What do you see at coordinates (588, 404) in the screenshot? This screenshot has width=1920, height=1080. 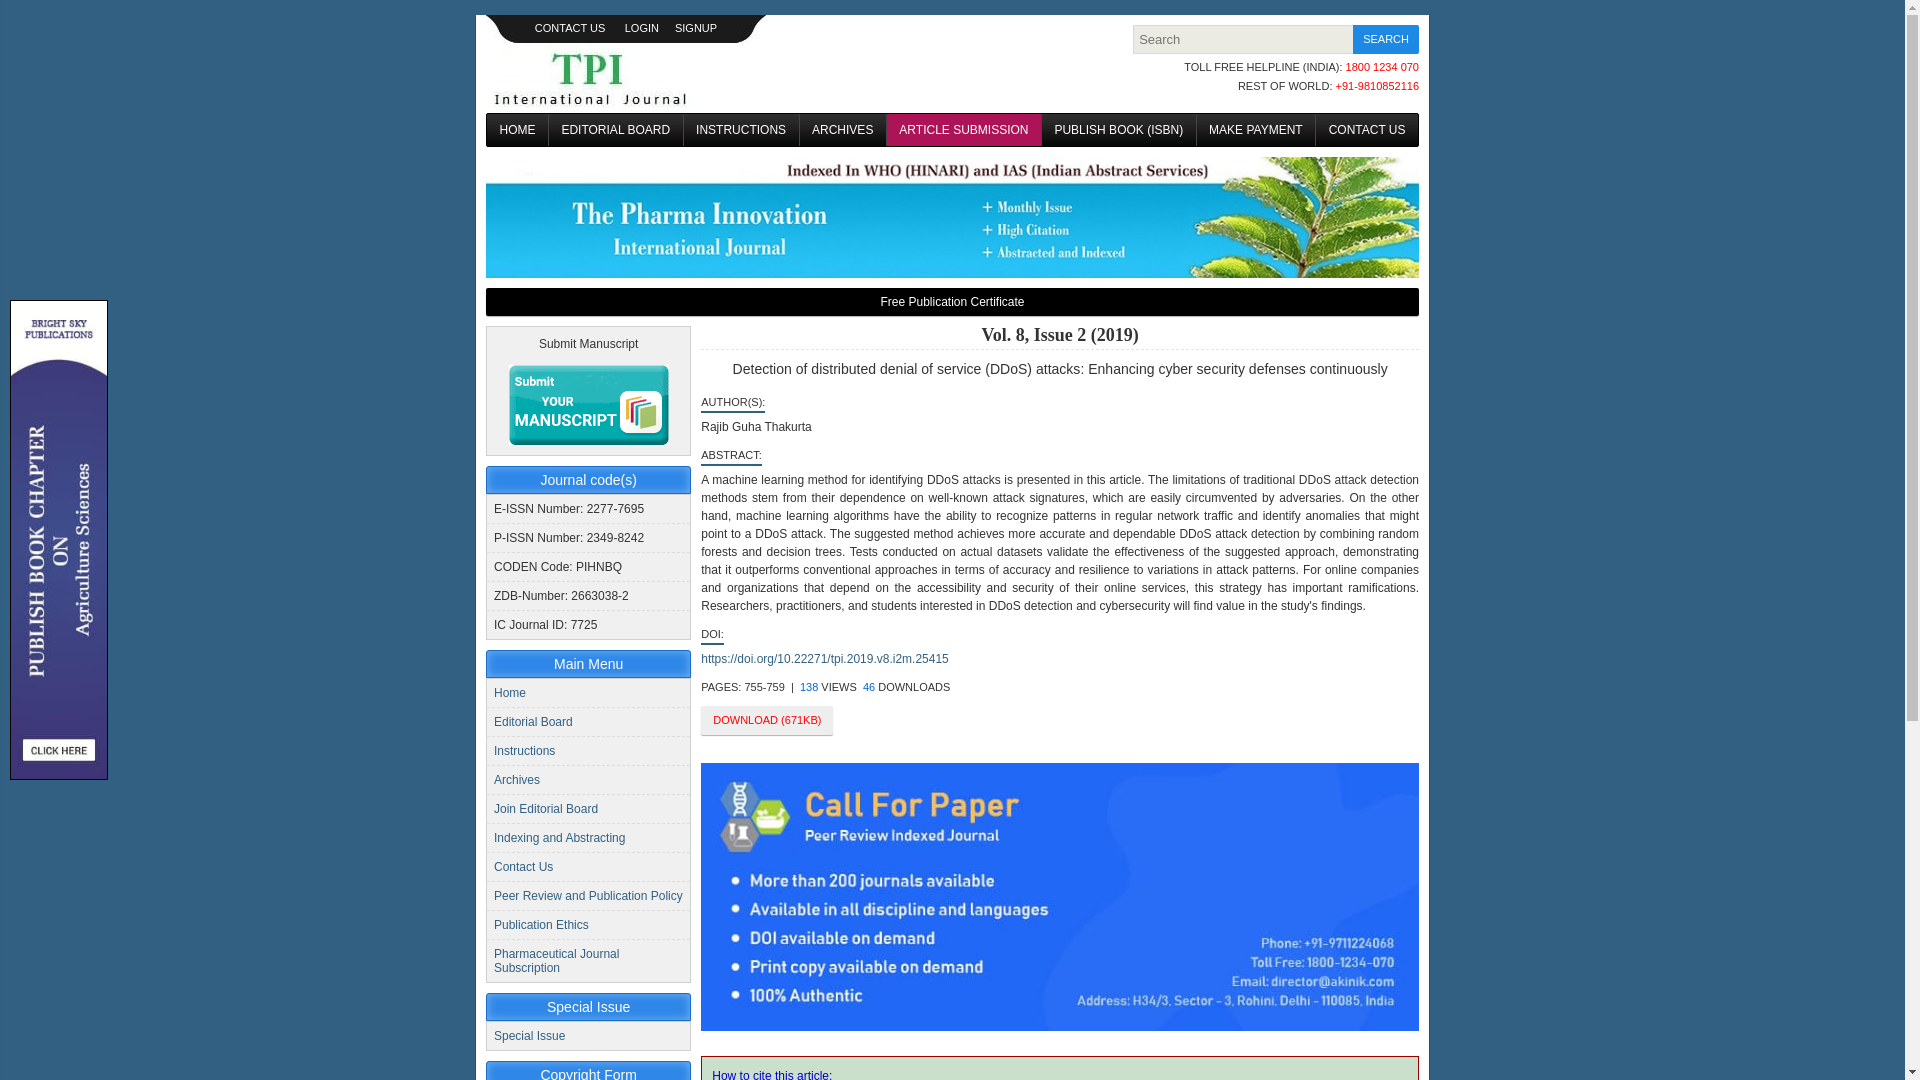 I see `Submit Manuscript in The Pharma Innovation Journal` at bounding box center [588, 404].